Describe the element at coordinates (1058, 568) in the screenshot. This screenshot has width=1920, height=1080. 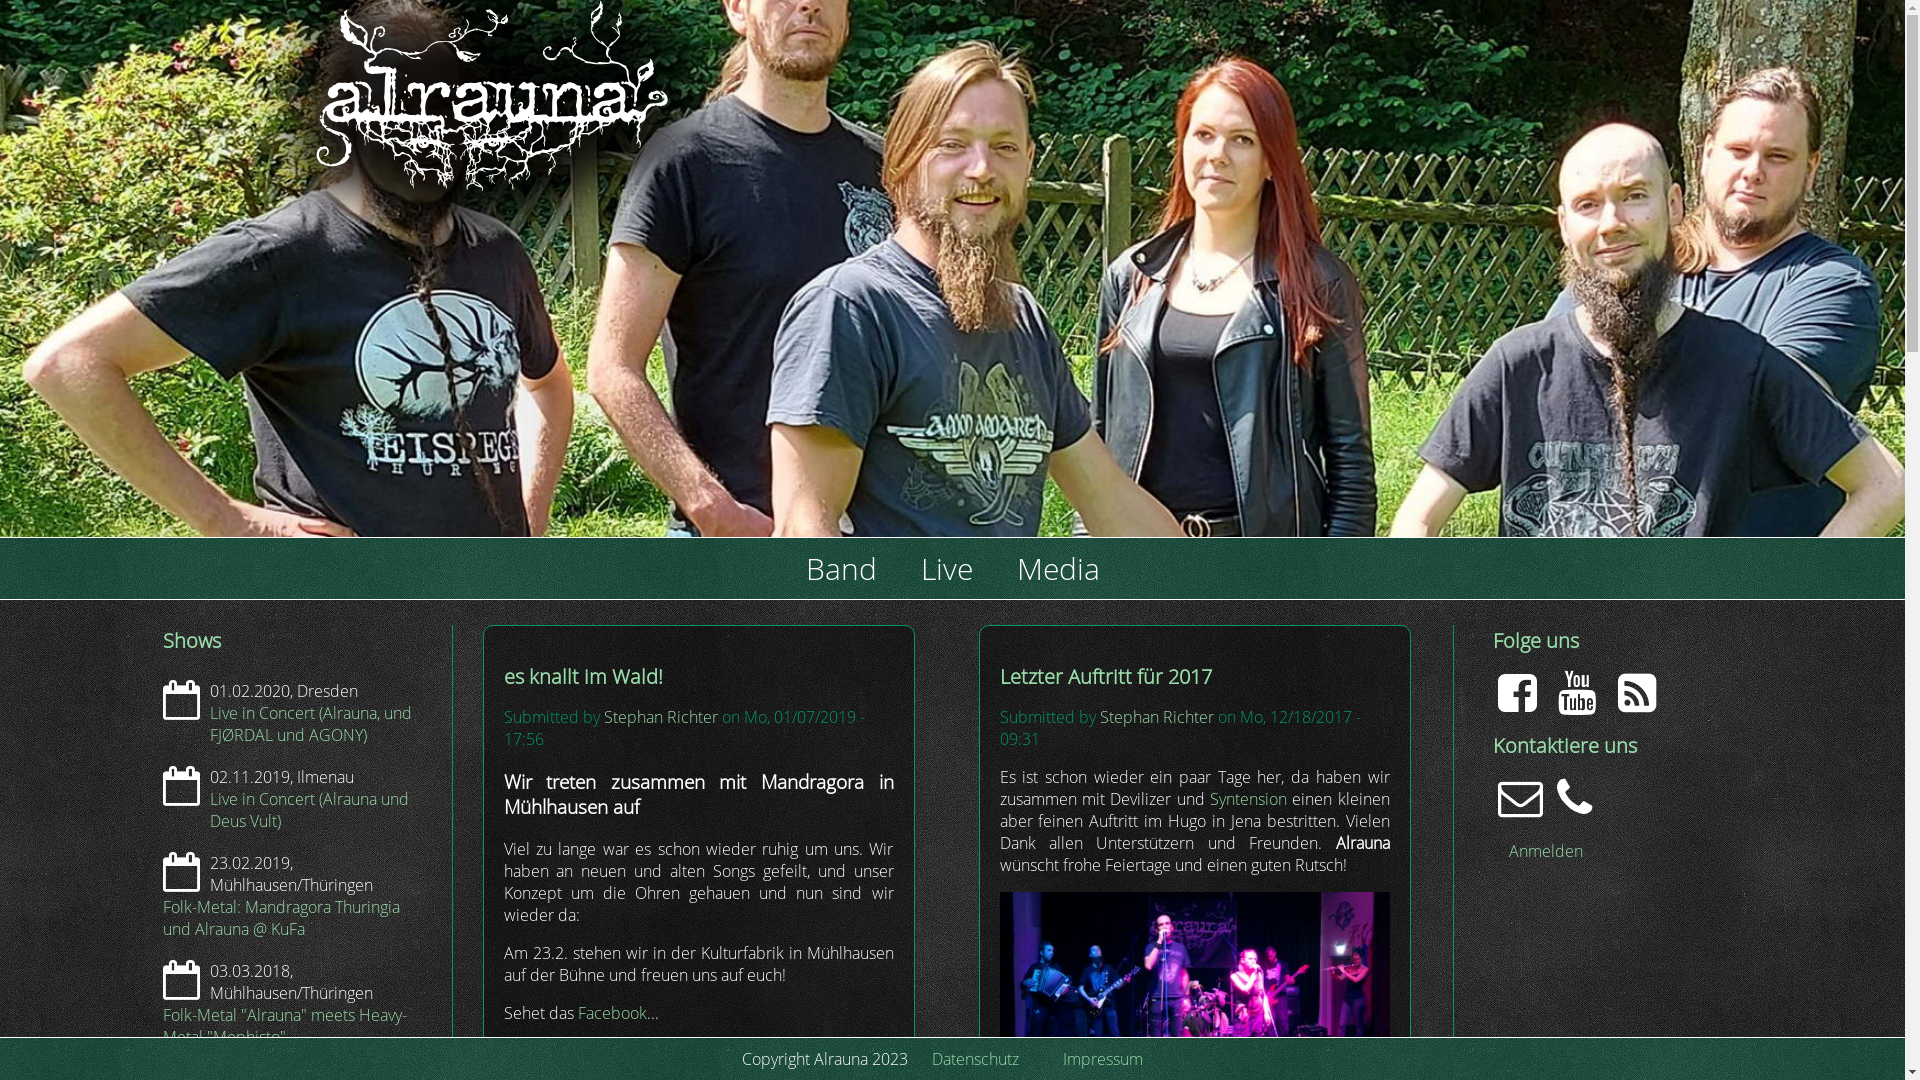
I see `Media` at that location.